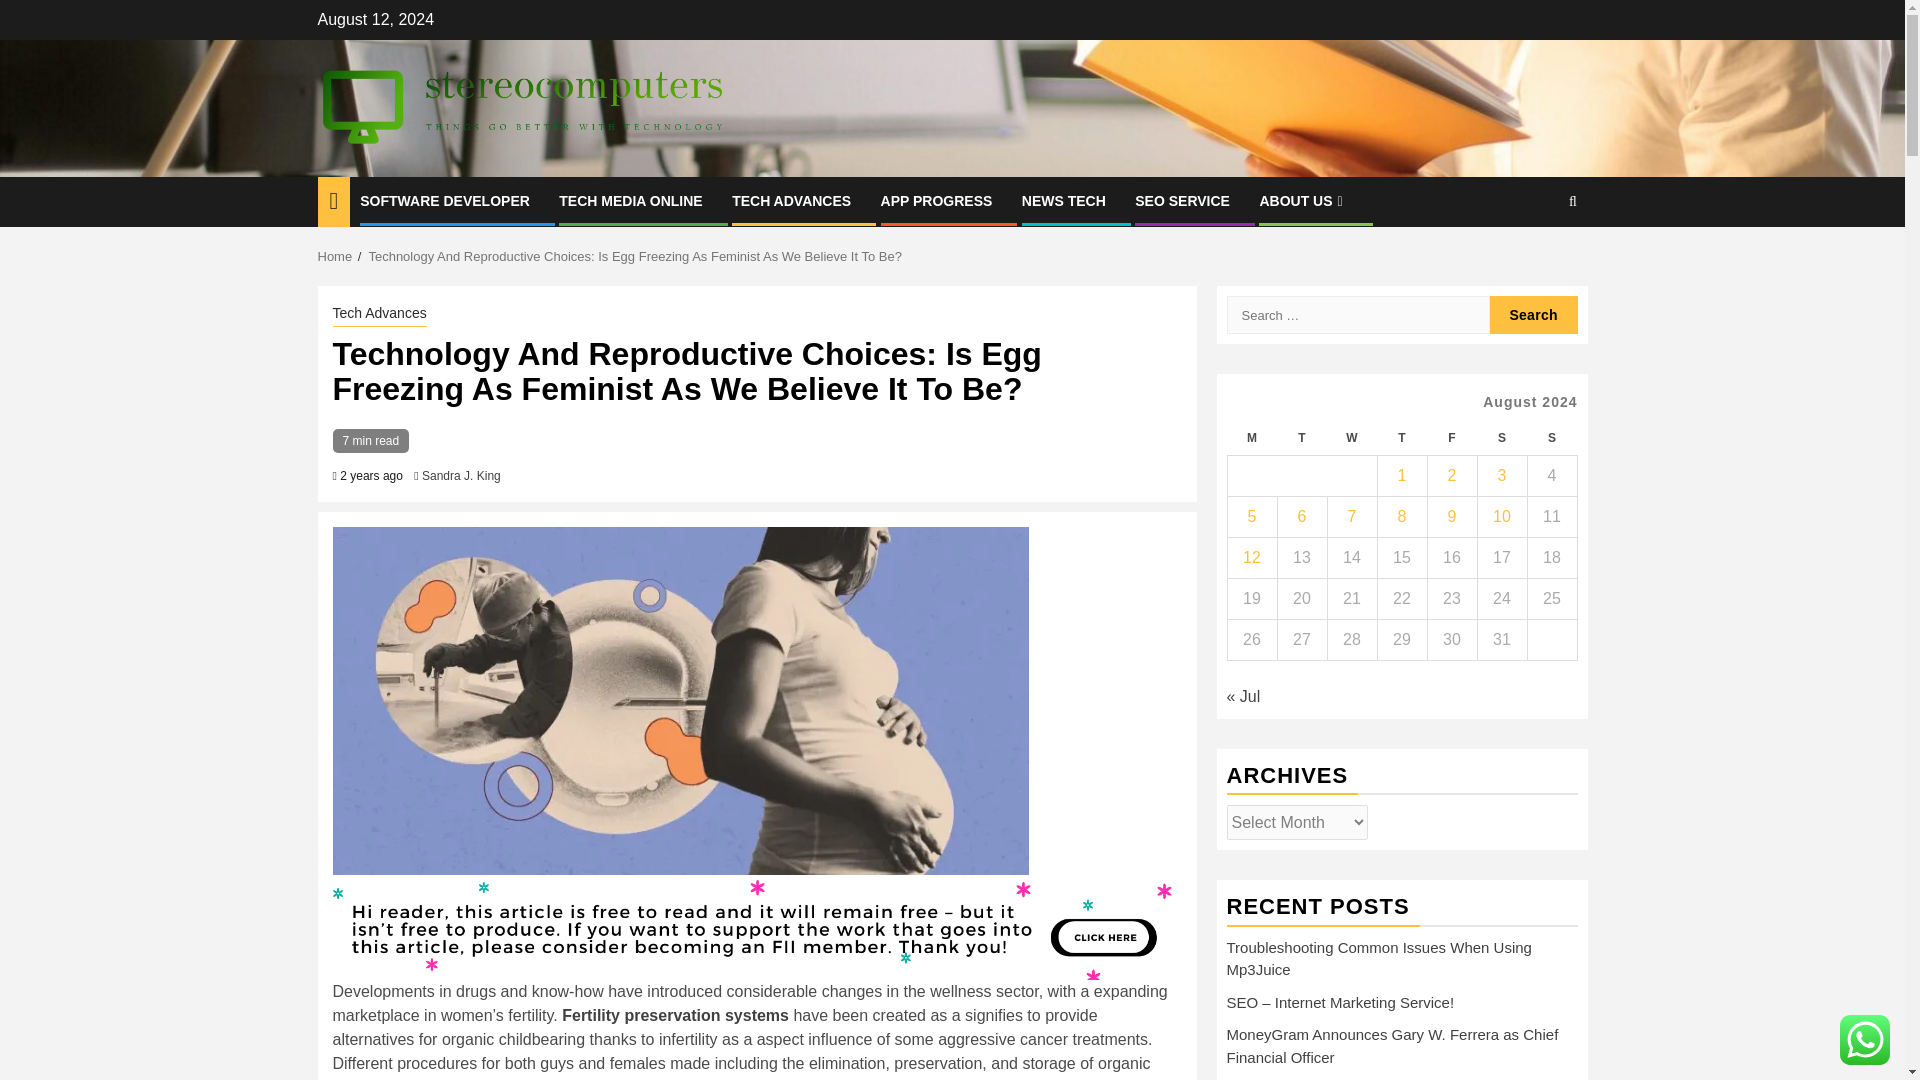 The height and width of the screenshot is (1080, 1920). Describe the element at coordinates (336, 256) in the screenshot. I see `Home` at that location.